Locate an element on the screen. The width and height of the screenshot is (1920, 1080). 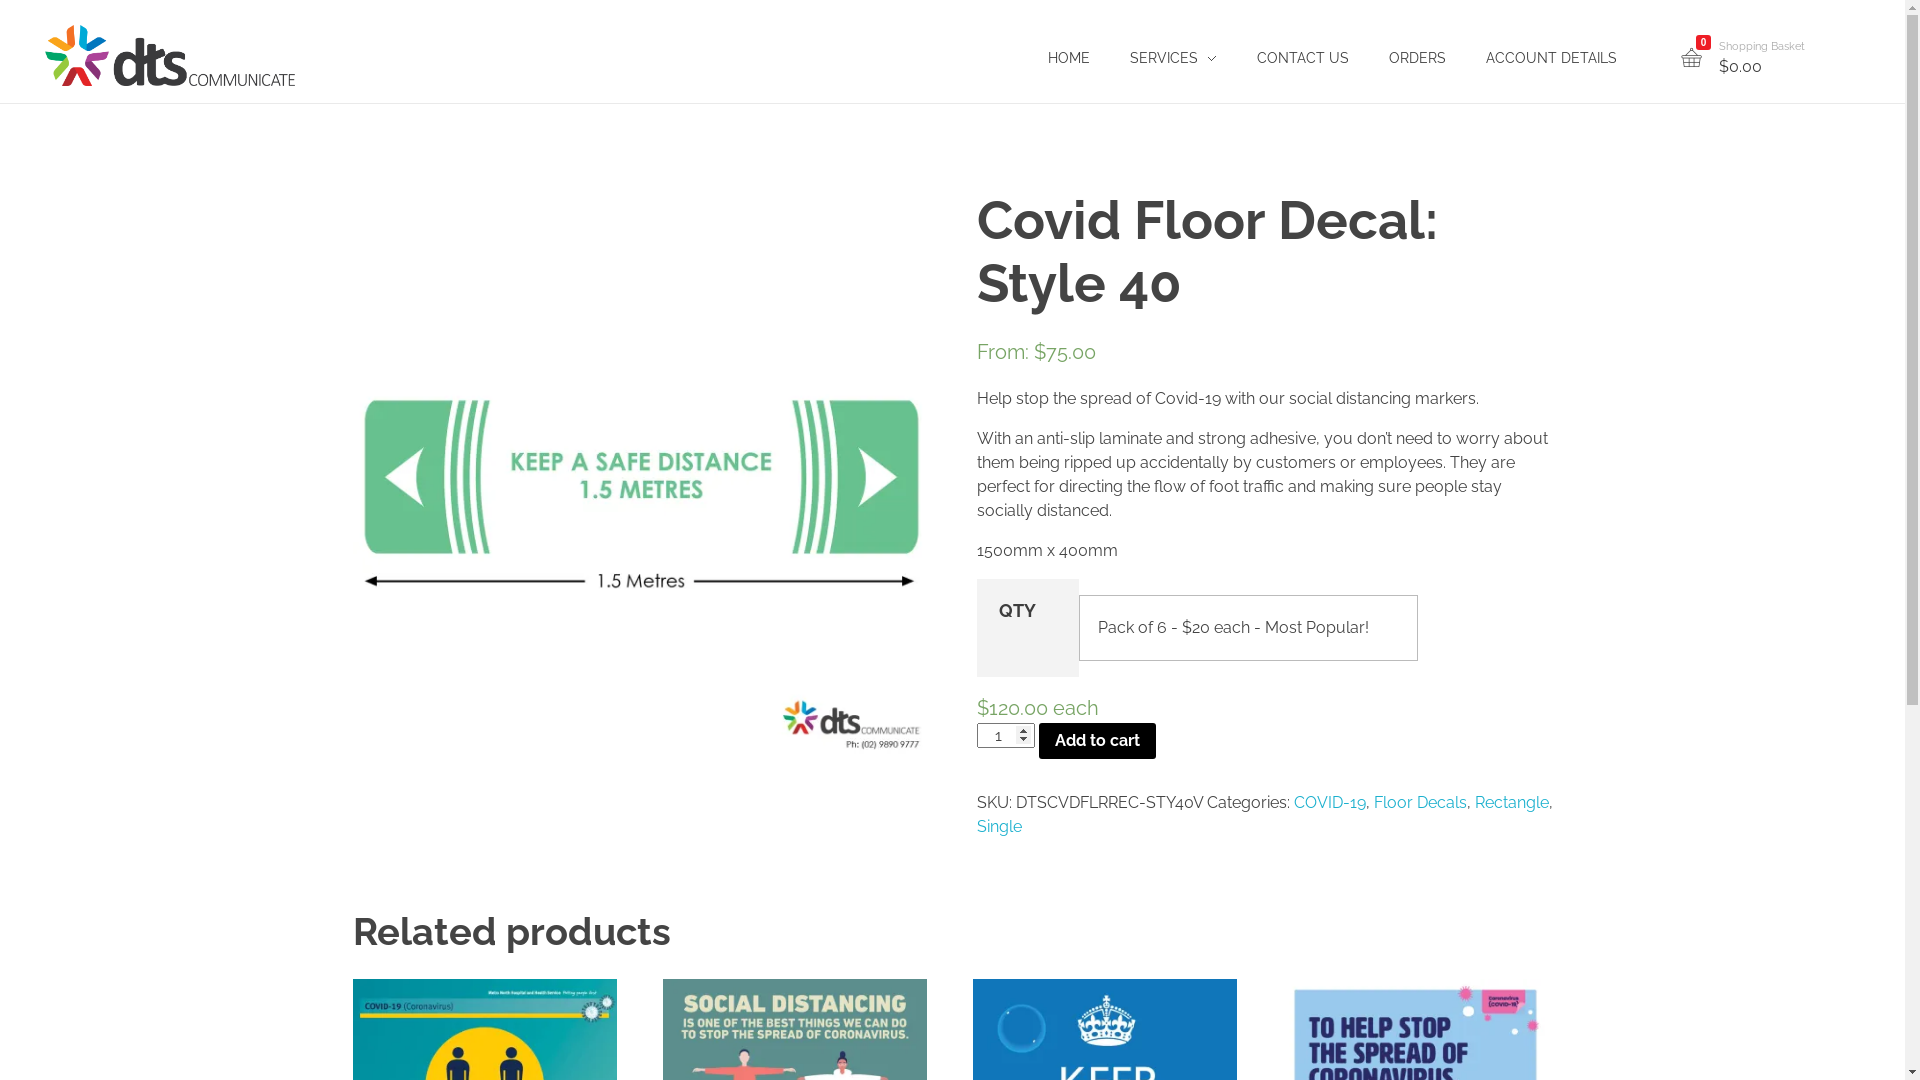
Add to cart is located at coordinates (1098, 740).